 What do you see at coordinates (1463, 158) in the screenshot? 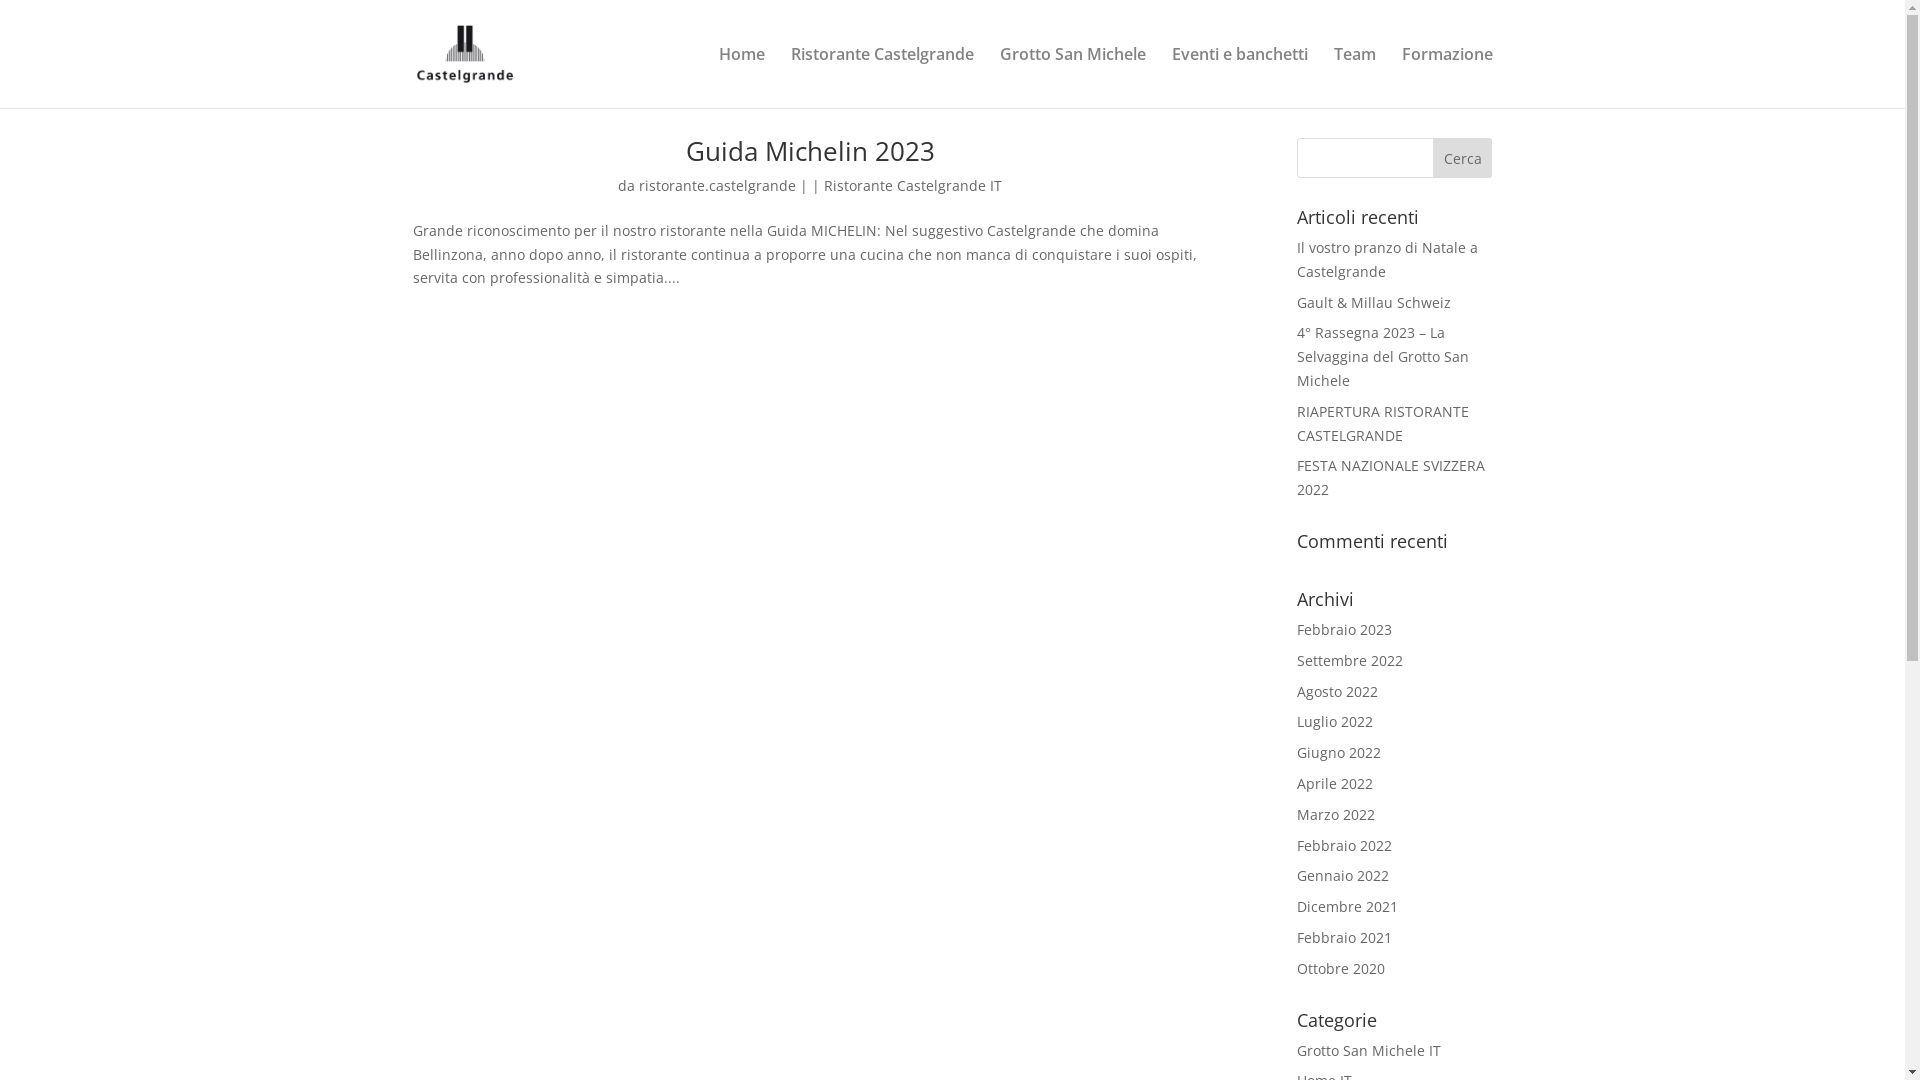
I see `Cerca` at bounding box center [1463, 158].